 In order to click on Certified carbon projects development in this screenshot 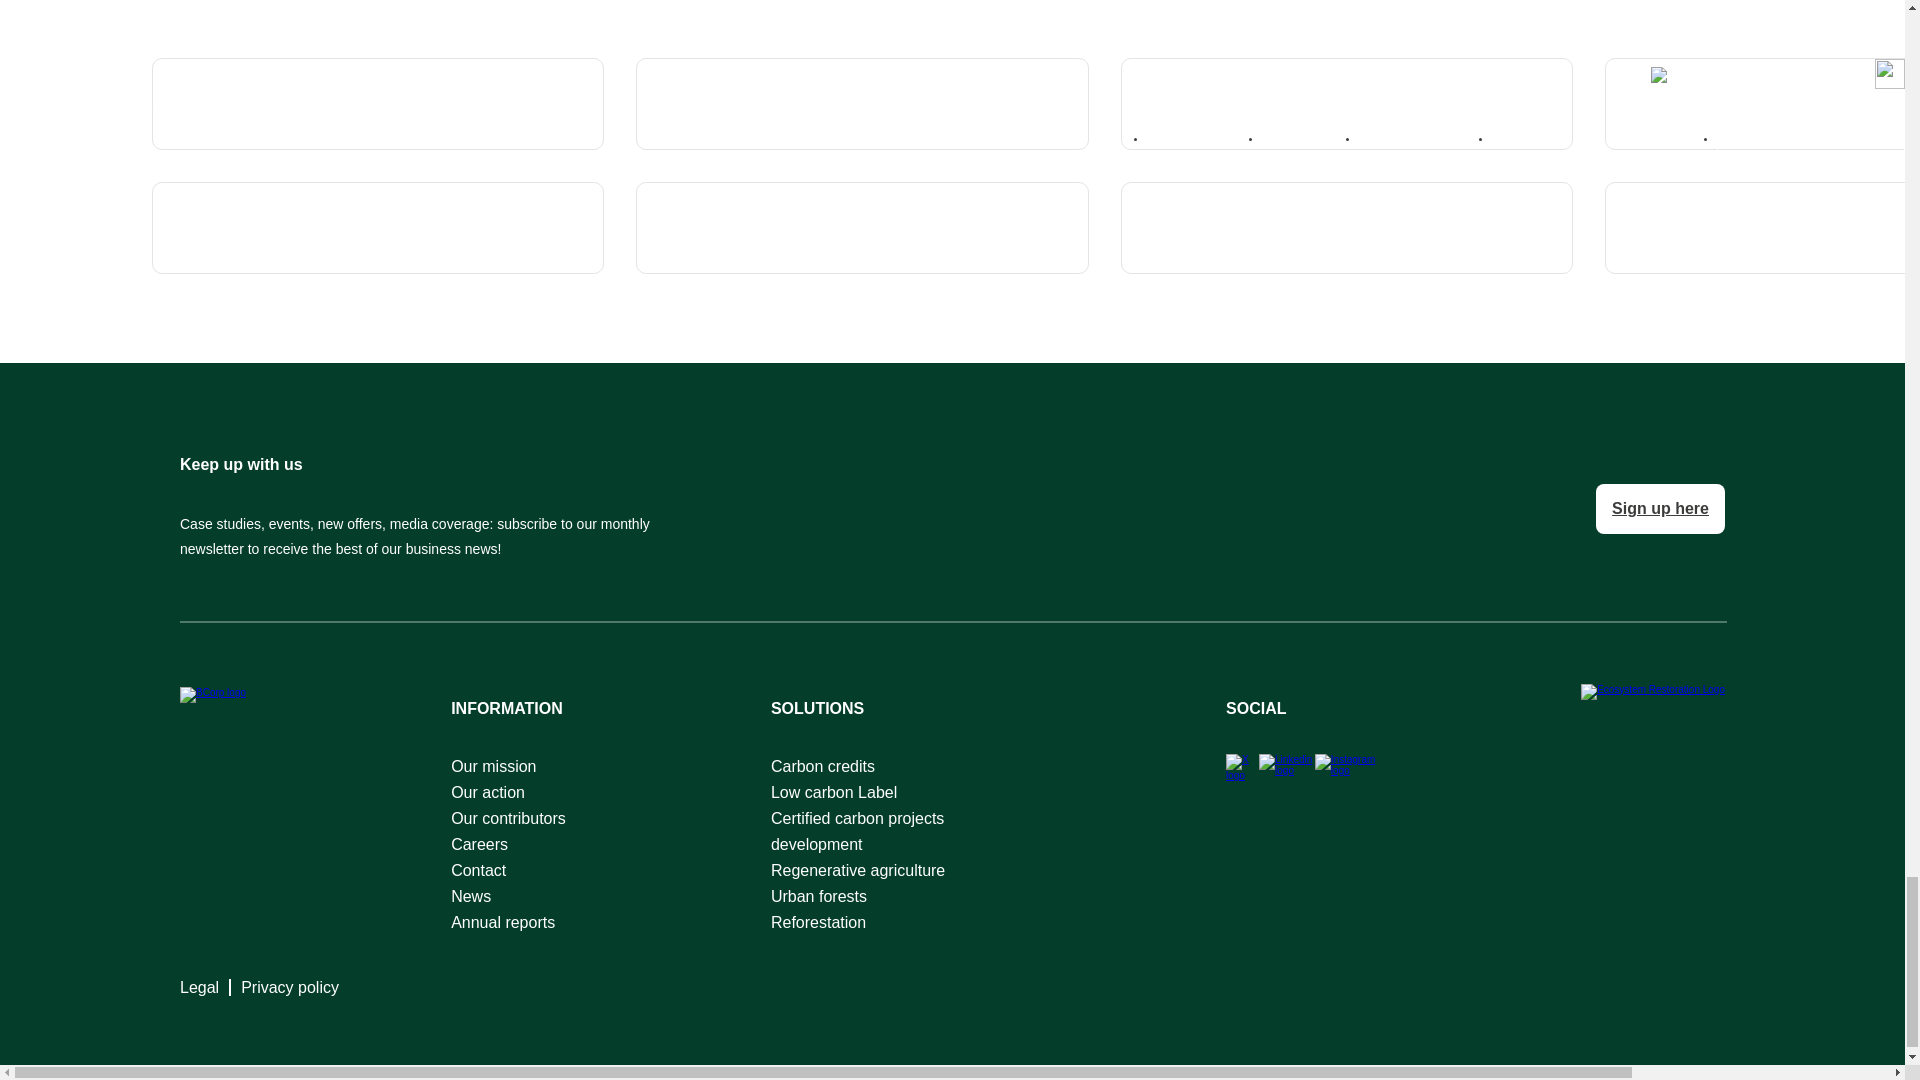, I will do `click(896, 831)`.